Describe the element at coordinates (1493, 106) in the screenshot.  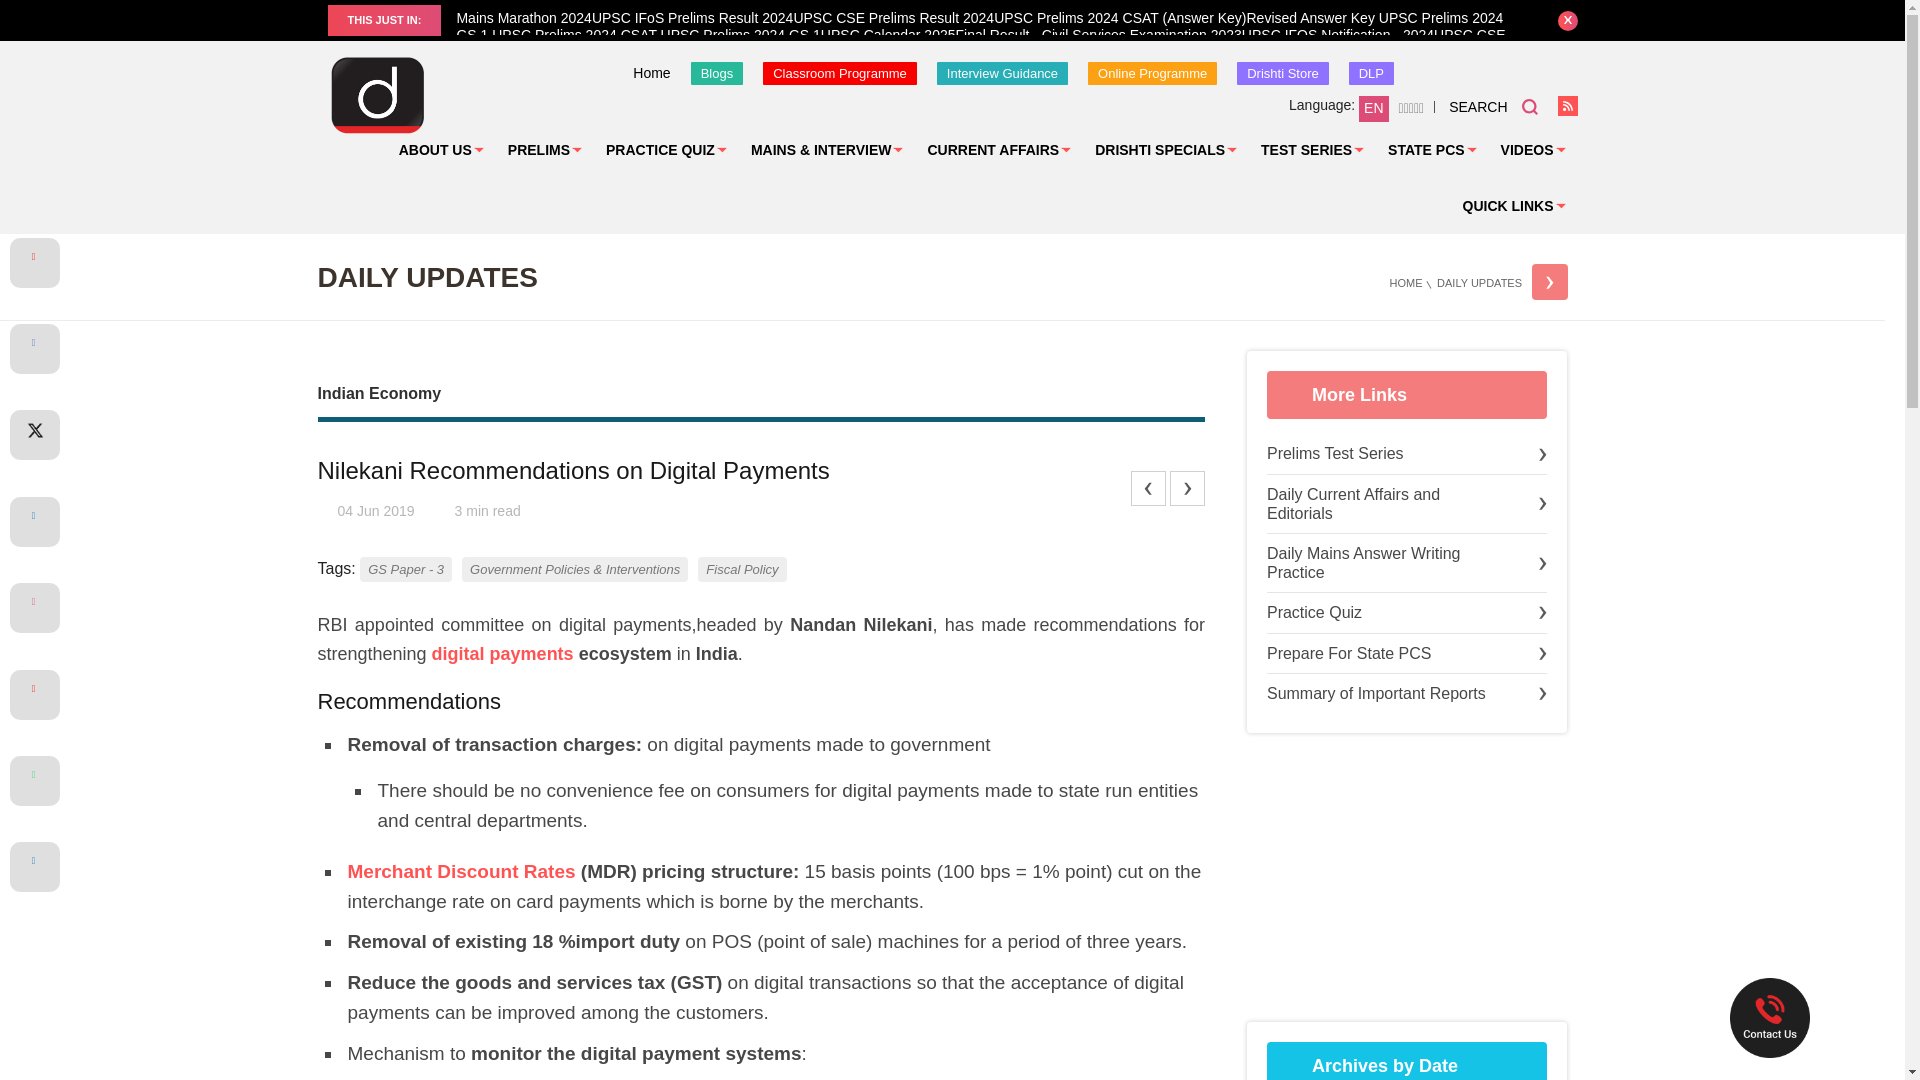
I see `SEARCH` at that location.